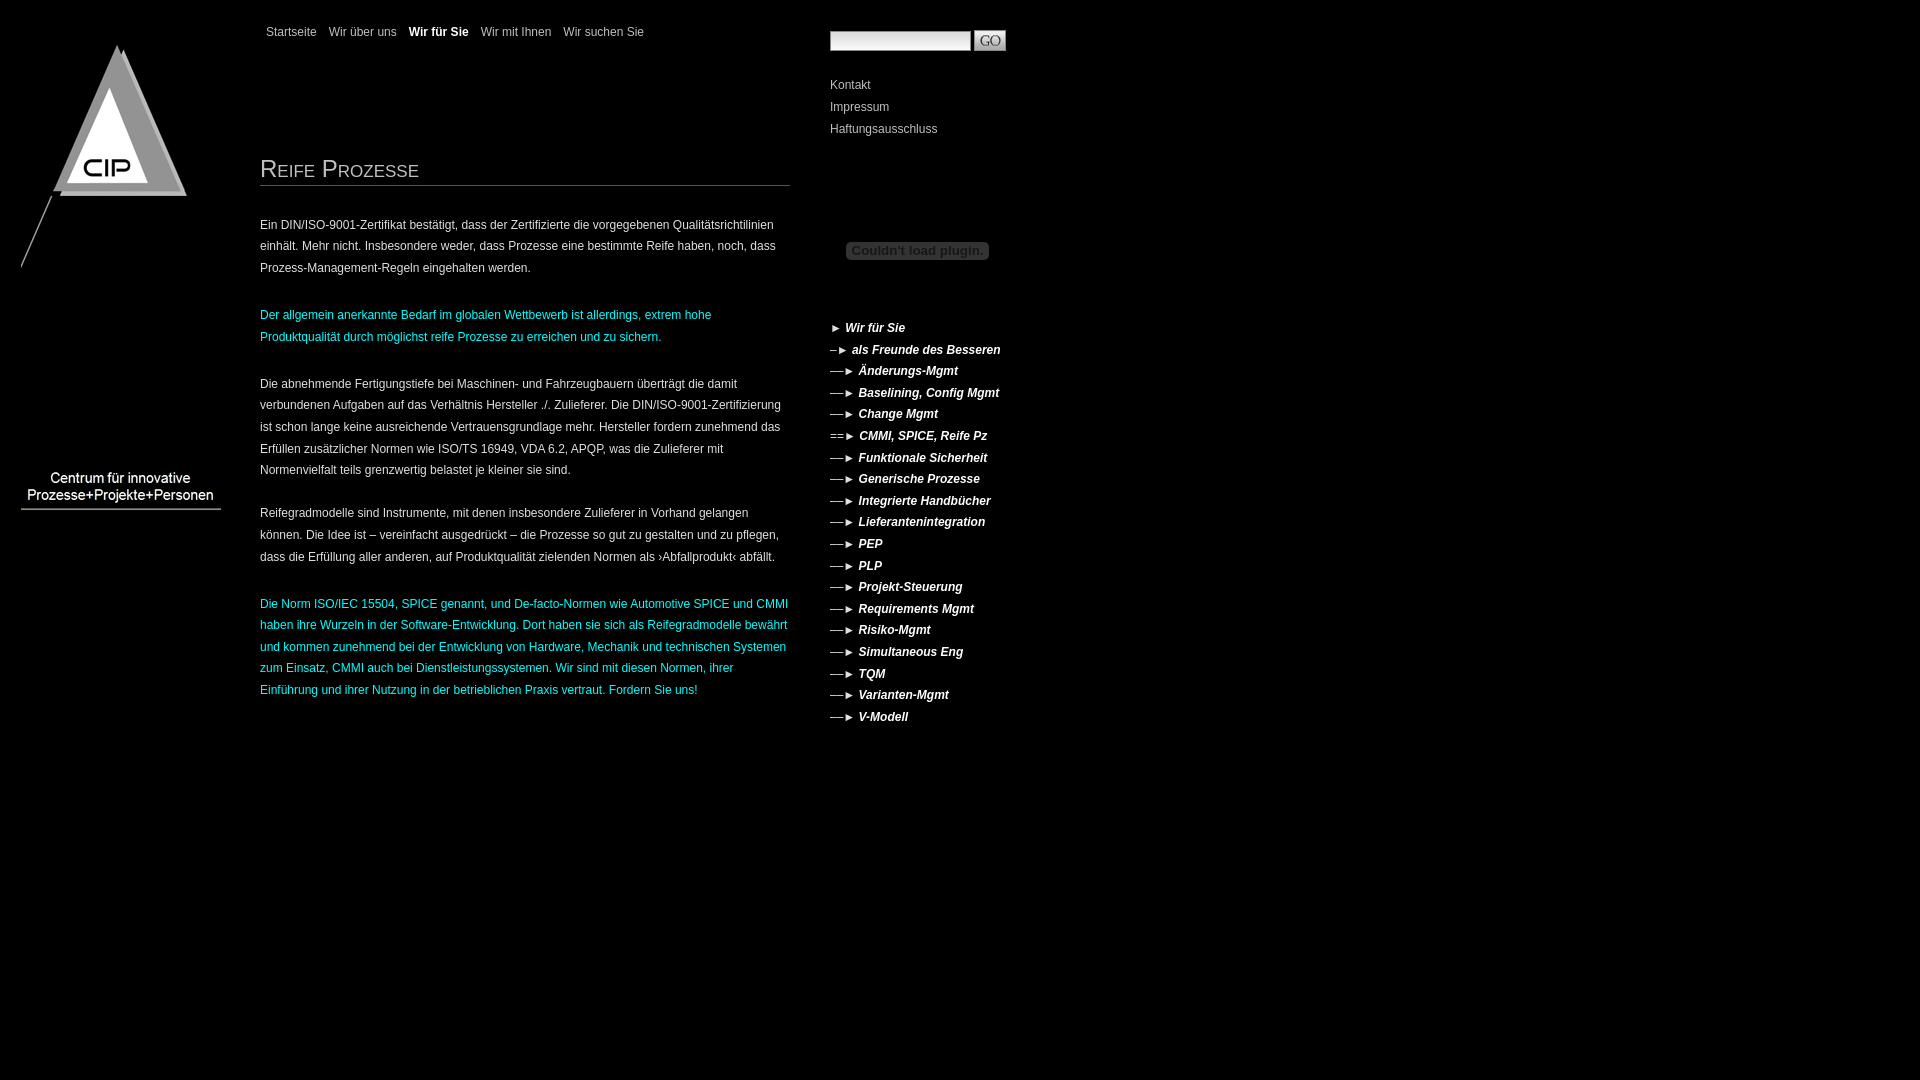 The image size is (1920, 1080). What do you see at coordinates (912, 652) in the screenshot?
I see `Simultaneous Eng` at bounding box center [912, 652].